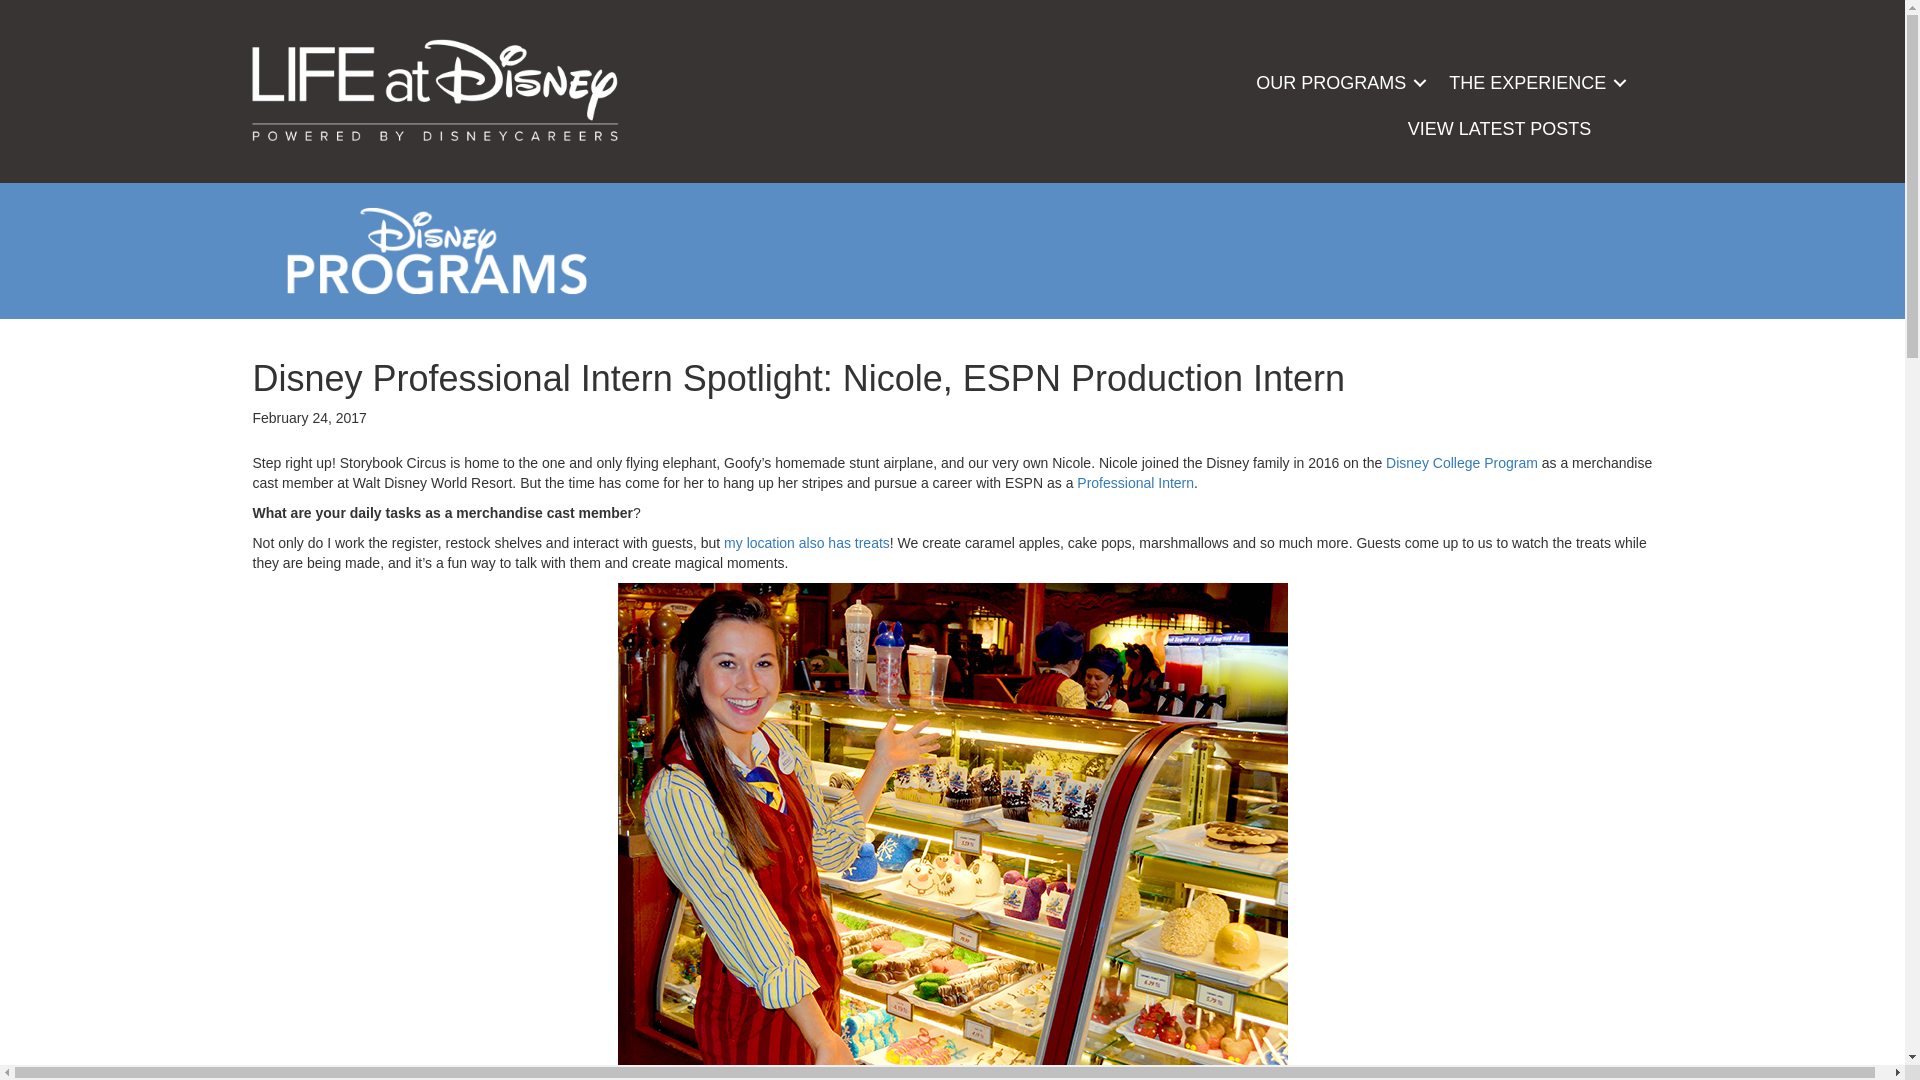  I want to click on Disney College Program, so click(1462, 462).